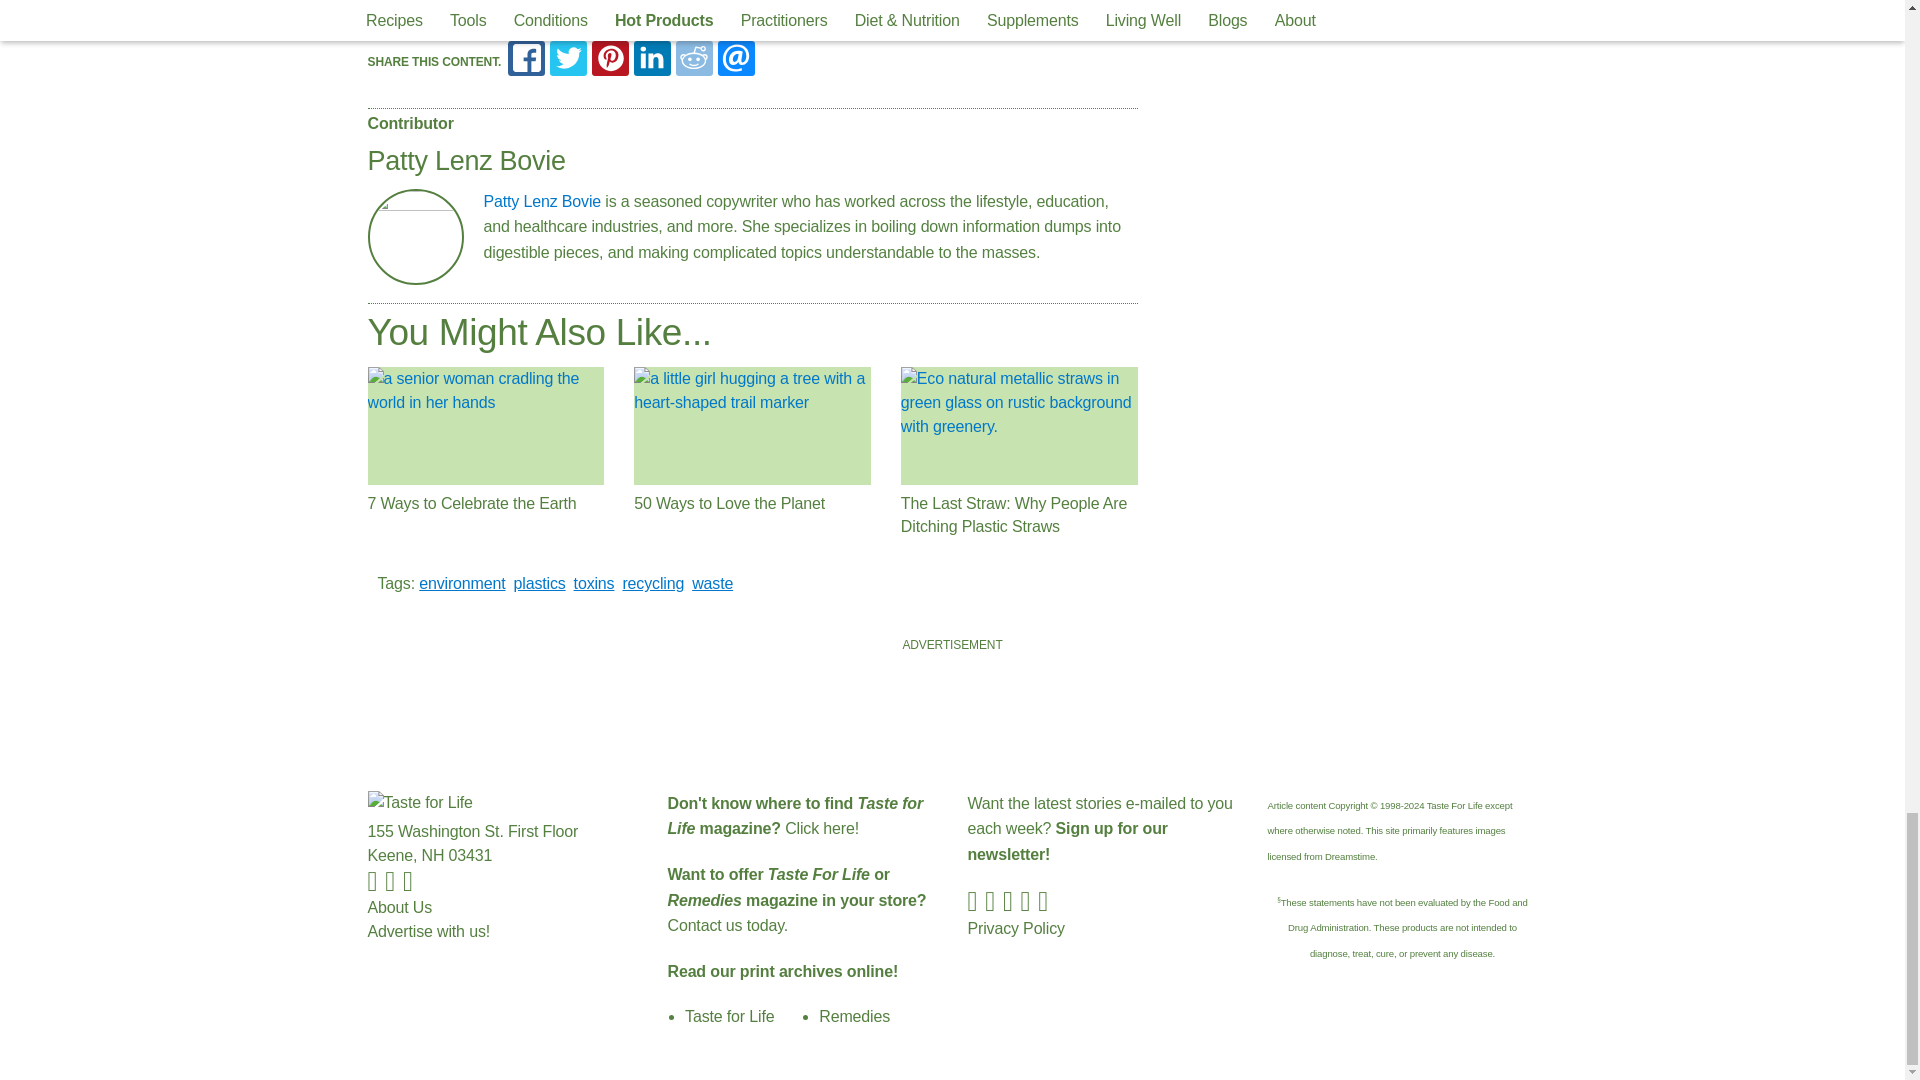  I want to click on 7 Ways to Celebrate the Earth, so click(486, 426).